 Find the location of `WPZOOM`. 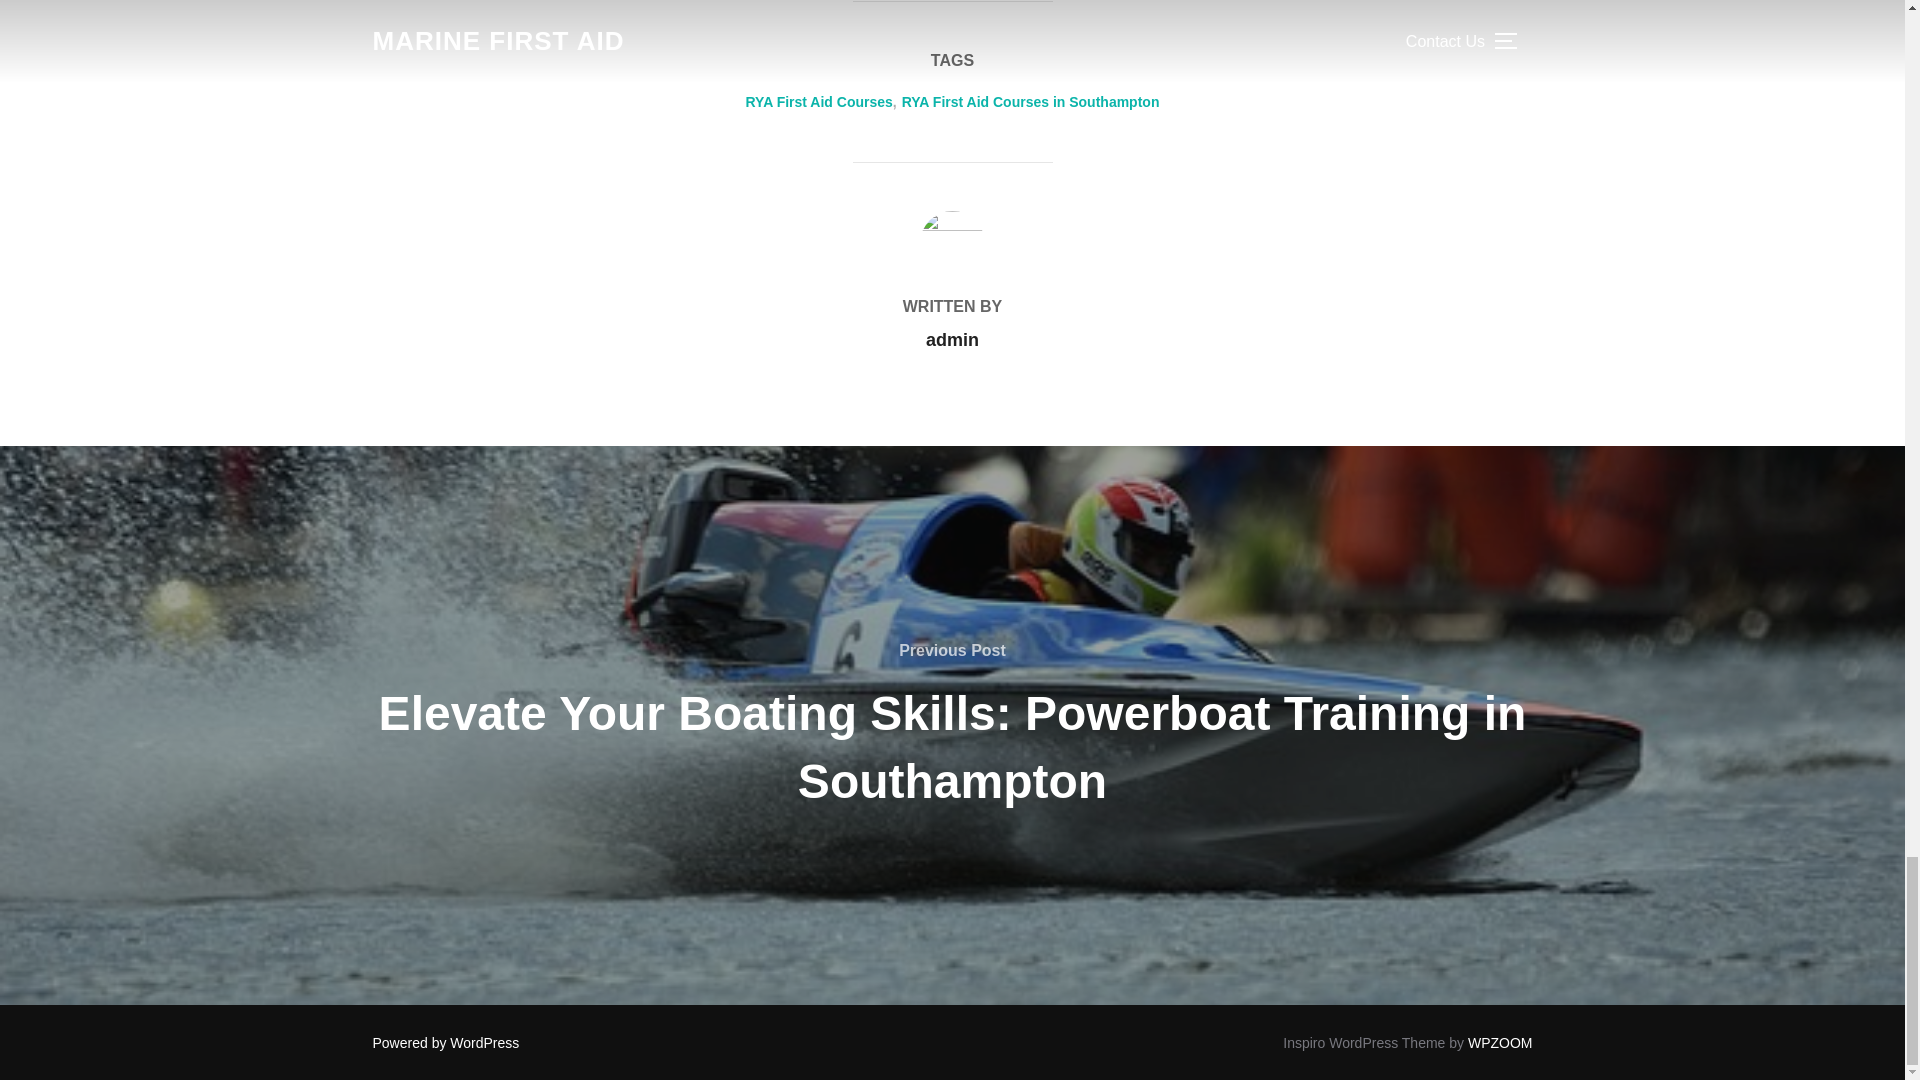

WPZOOM is located at coordinates (1500, 1042).